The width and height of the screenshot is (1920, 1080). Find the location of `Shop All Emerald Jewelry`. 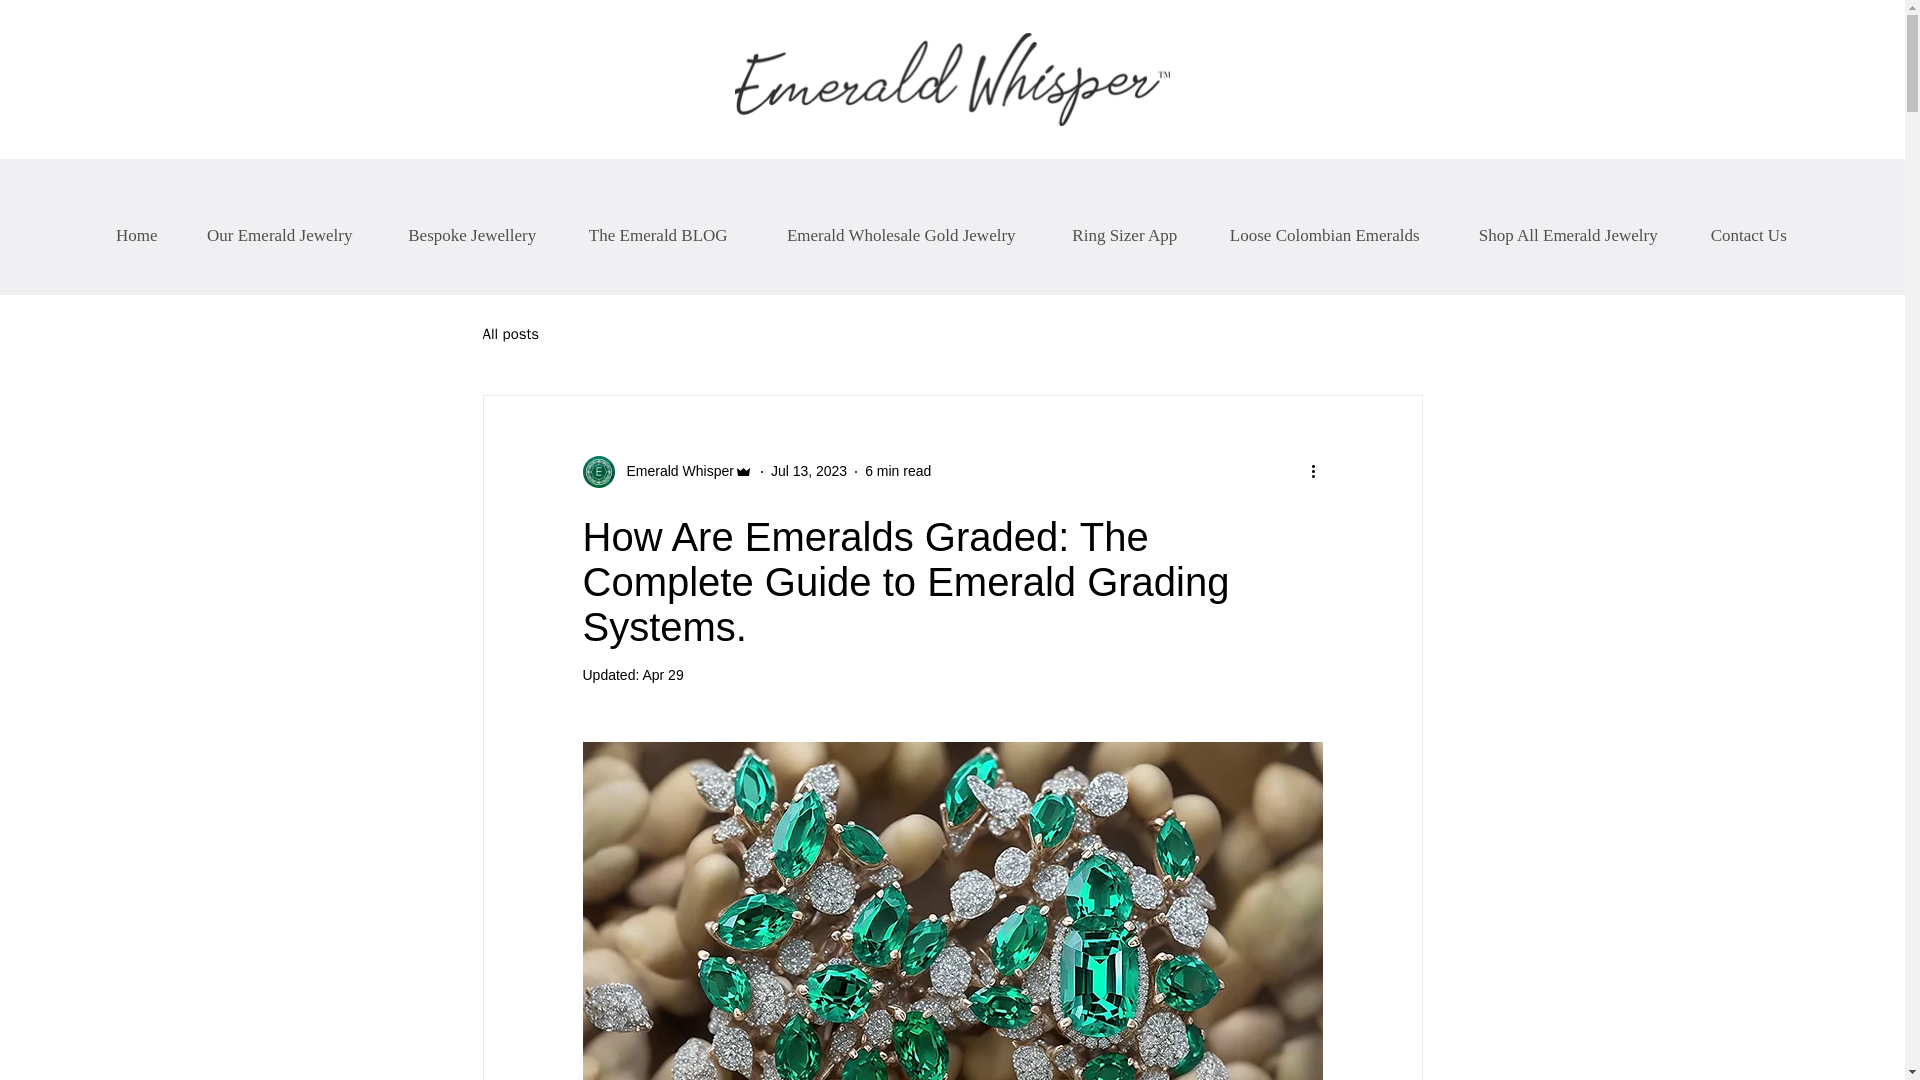

Shop All Emerald Jewelry is located at coordinates (1568, 226).